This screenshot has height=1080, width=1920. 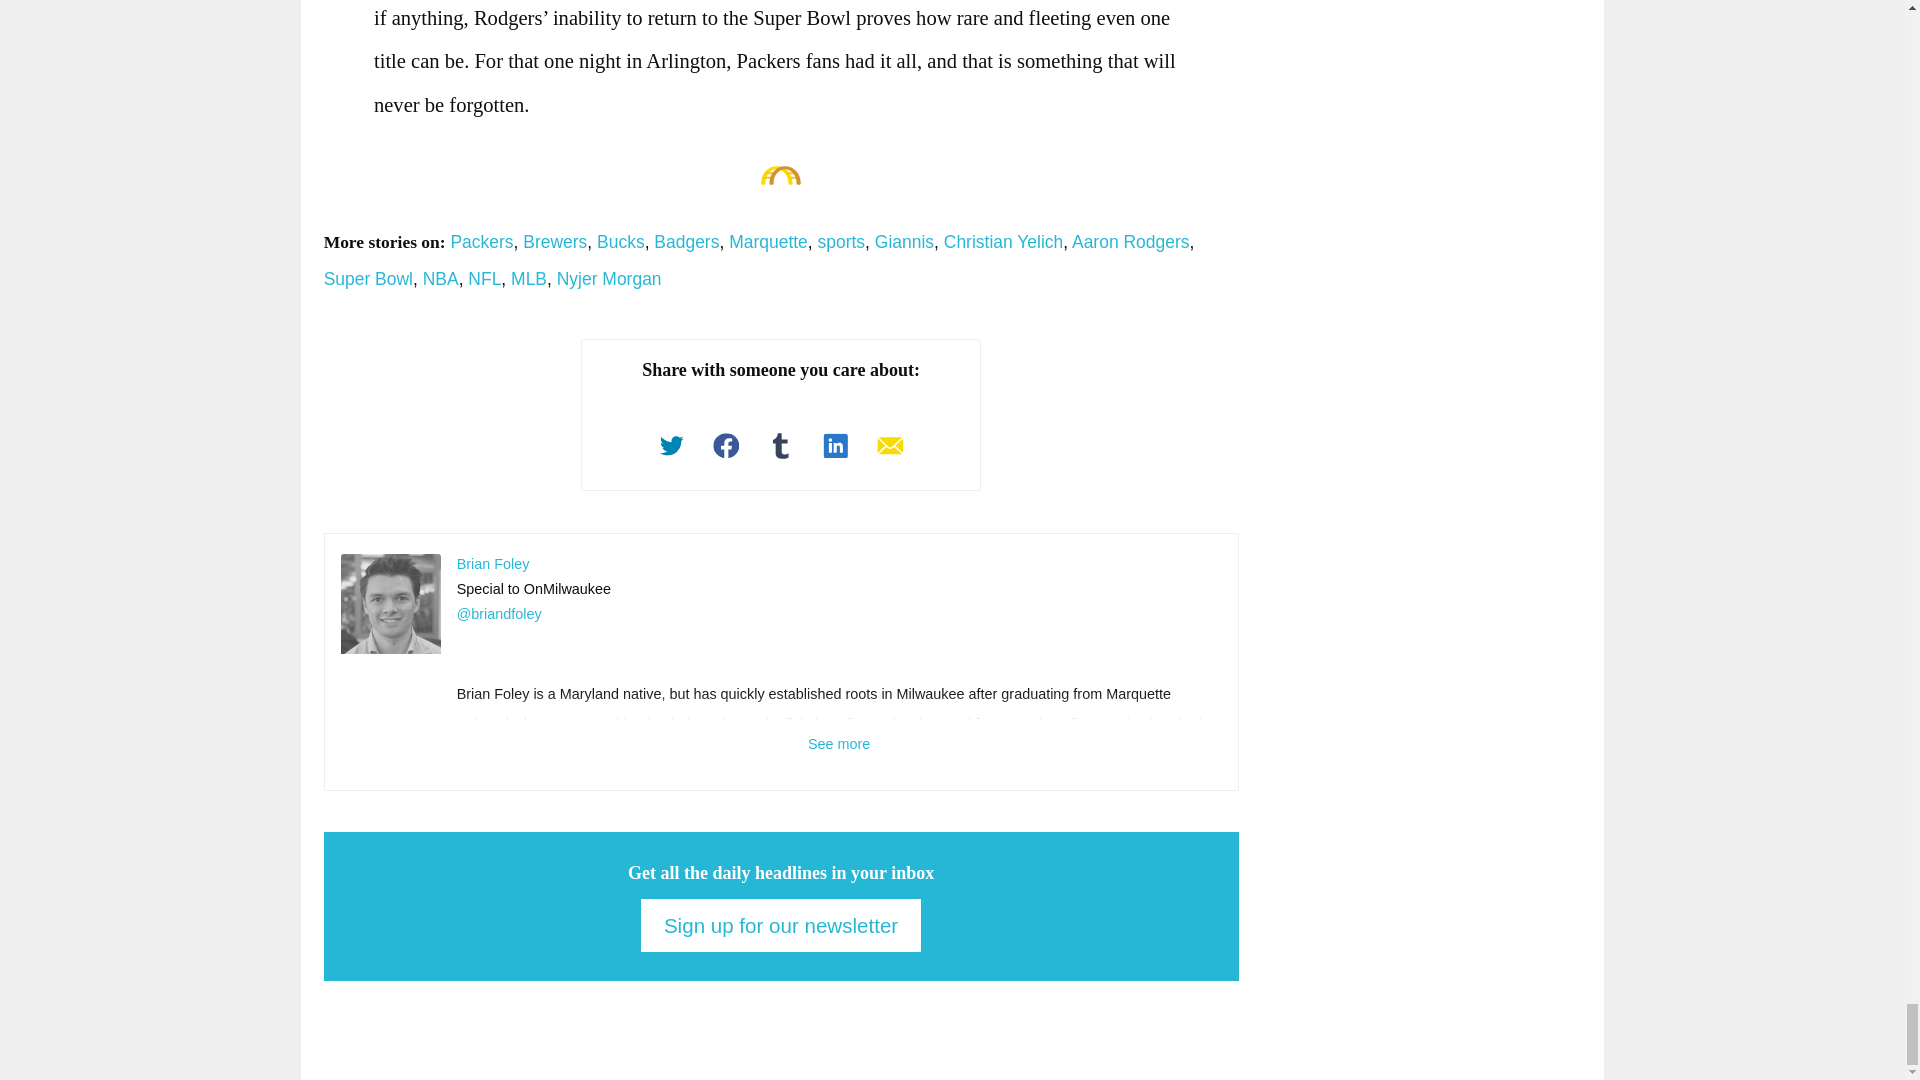 I want to click on Super Bowl, so click(x=368, y=278).